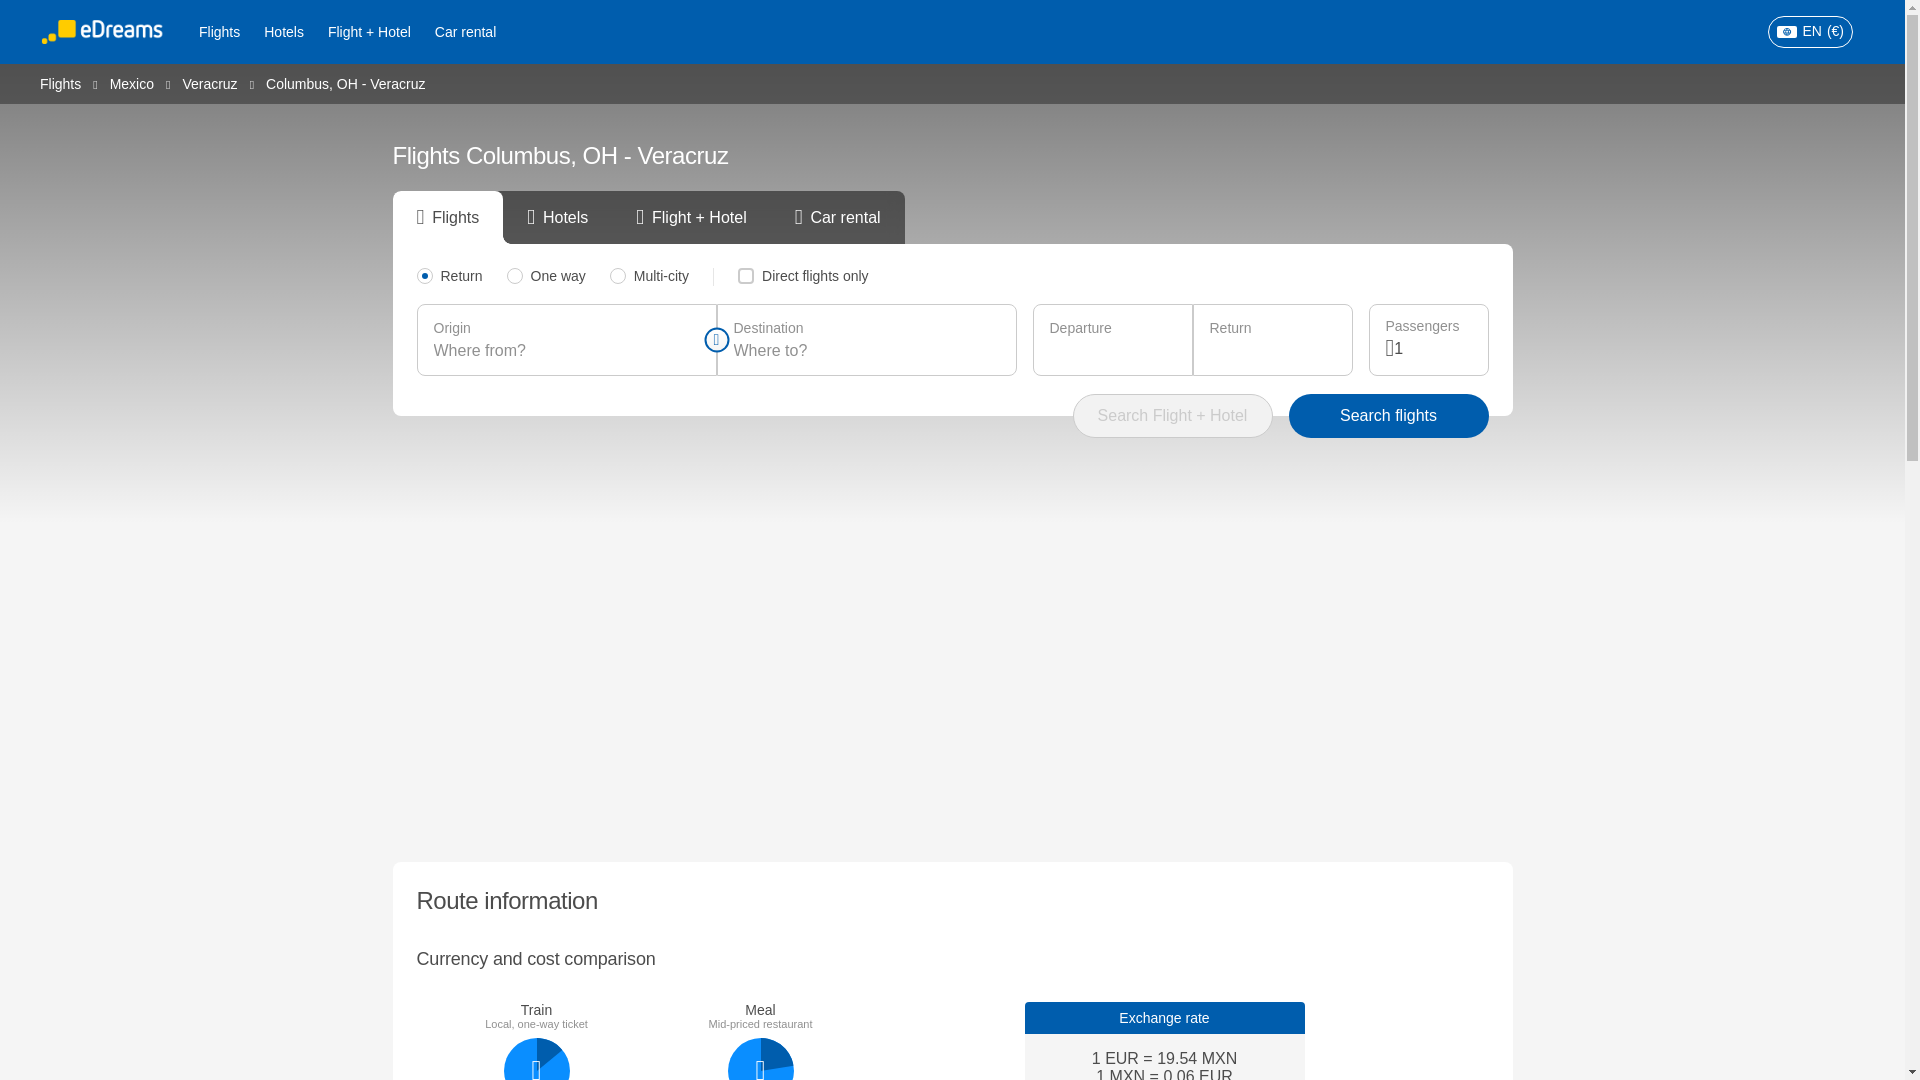 This screenshot has height=1080, width=1920. What do you see at coordinates (218, 32) in the screenshot?
I see `Flights` at bounding box center [218, 32].